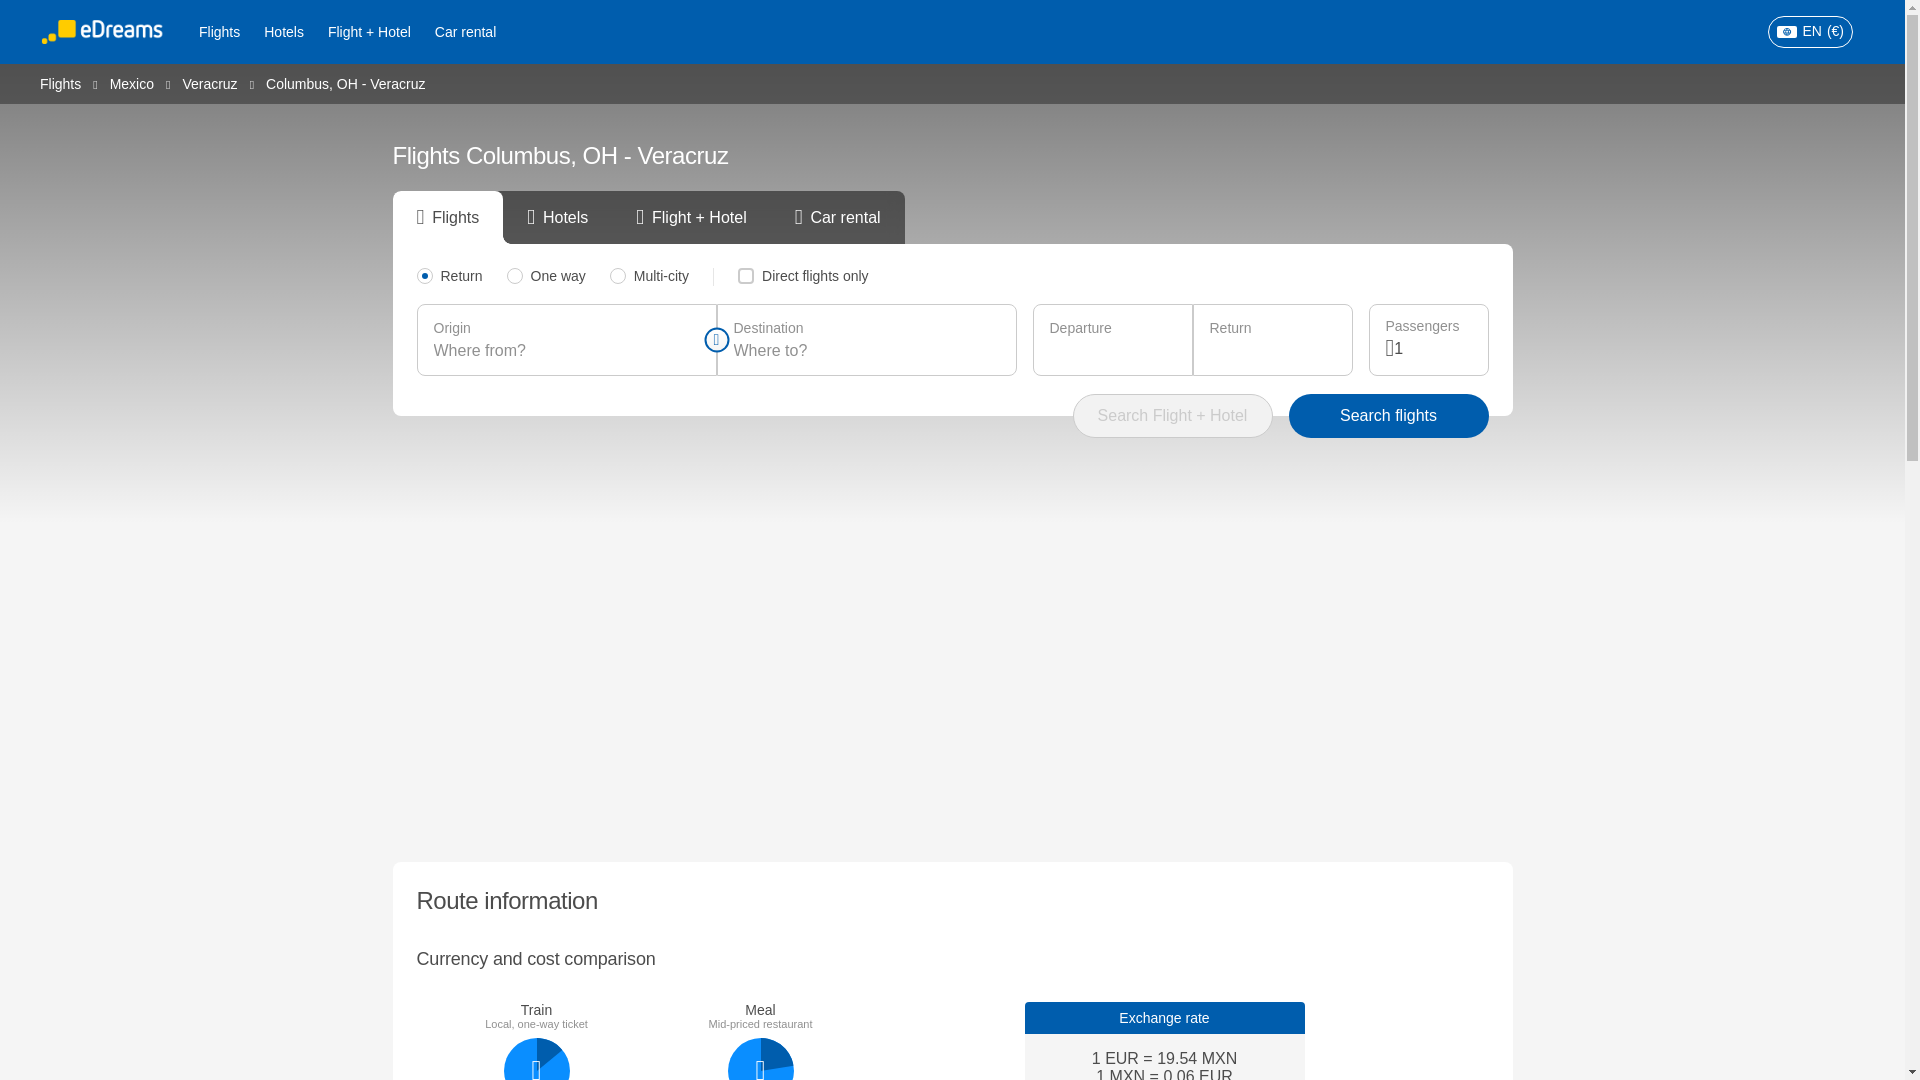 This screenshot has height=1080, width=1920. What do you see at coordinates (218, 32) in the screenshot?
I see `Flights` at bounding box center [218, 32].